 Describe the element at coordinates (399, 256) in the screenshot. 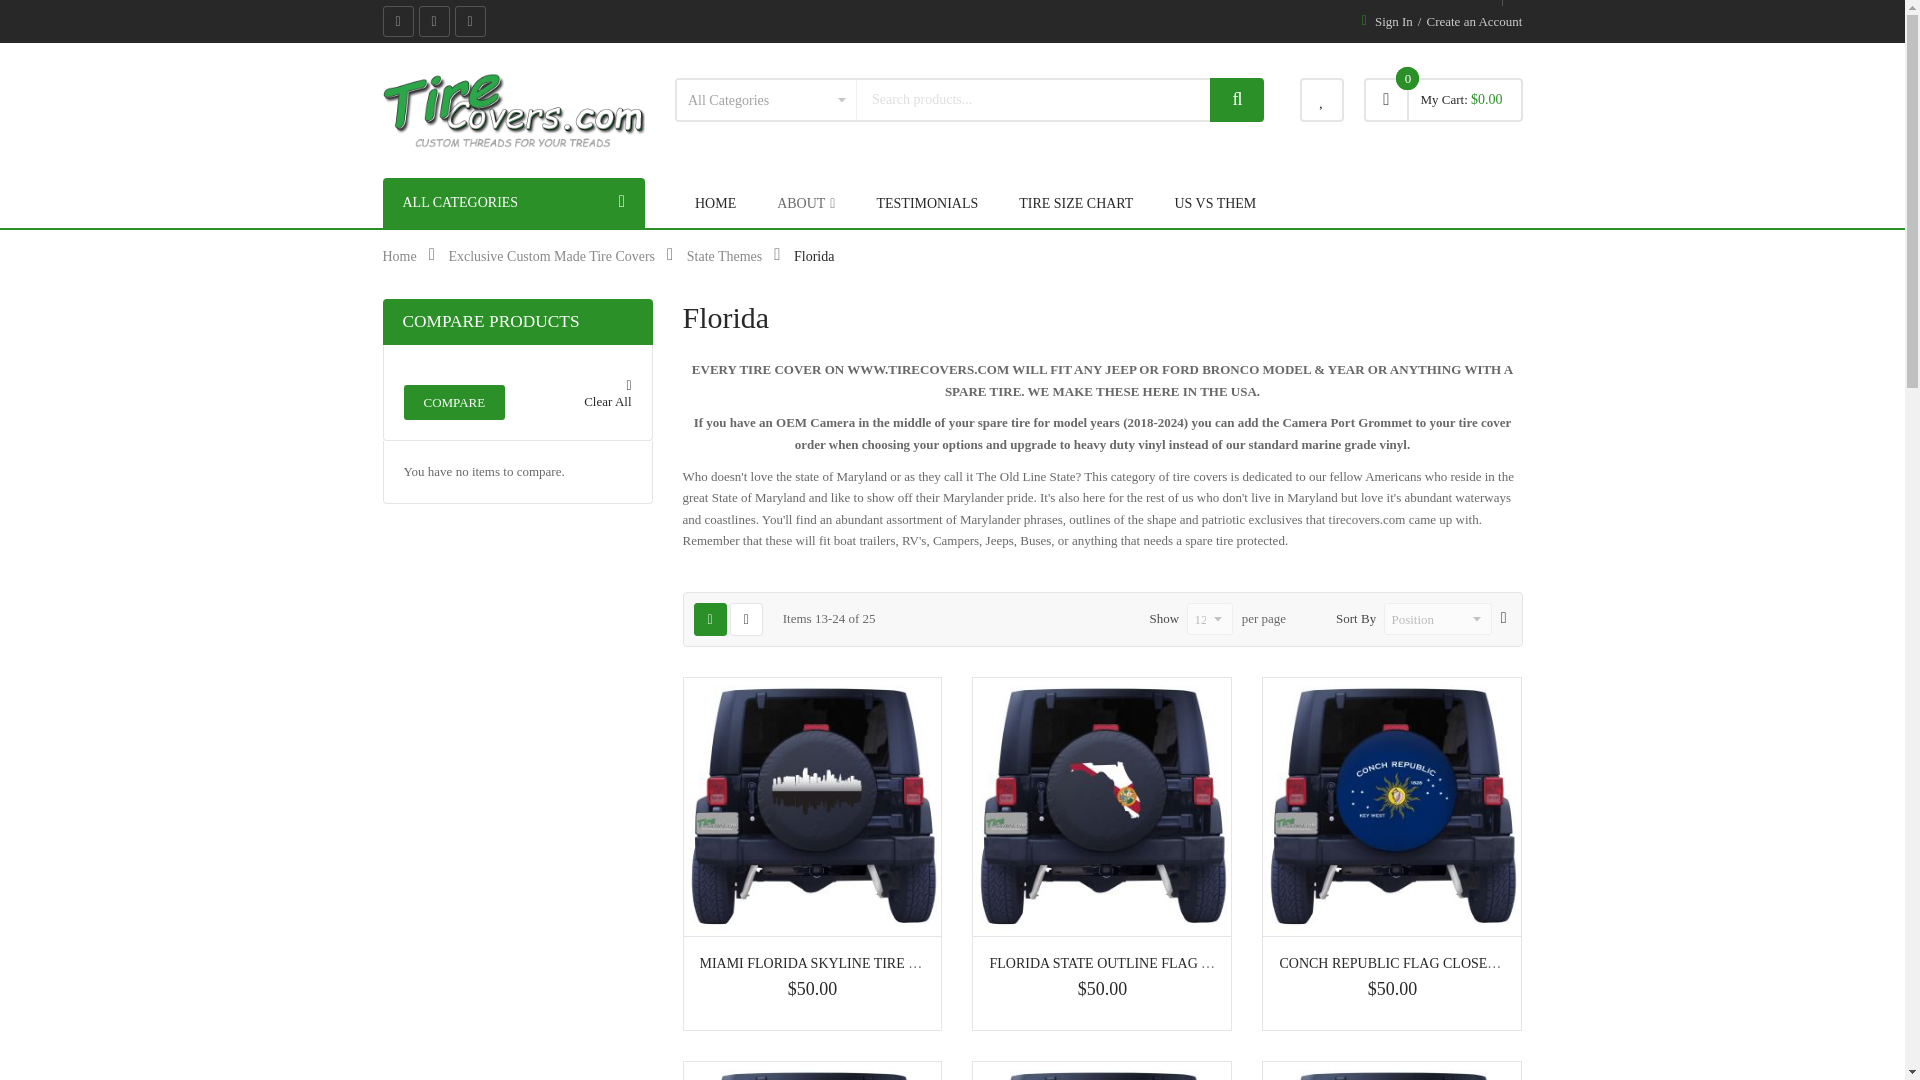

I see `Go to Home Page` at that location.